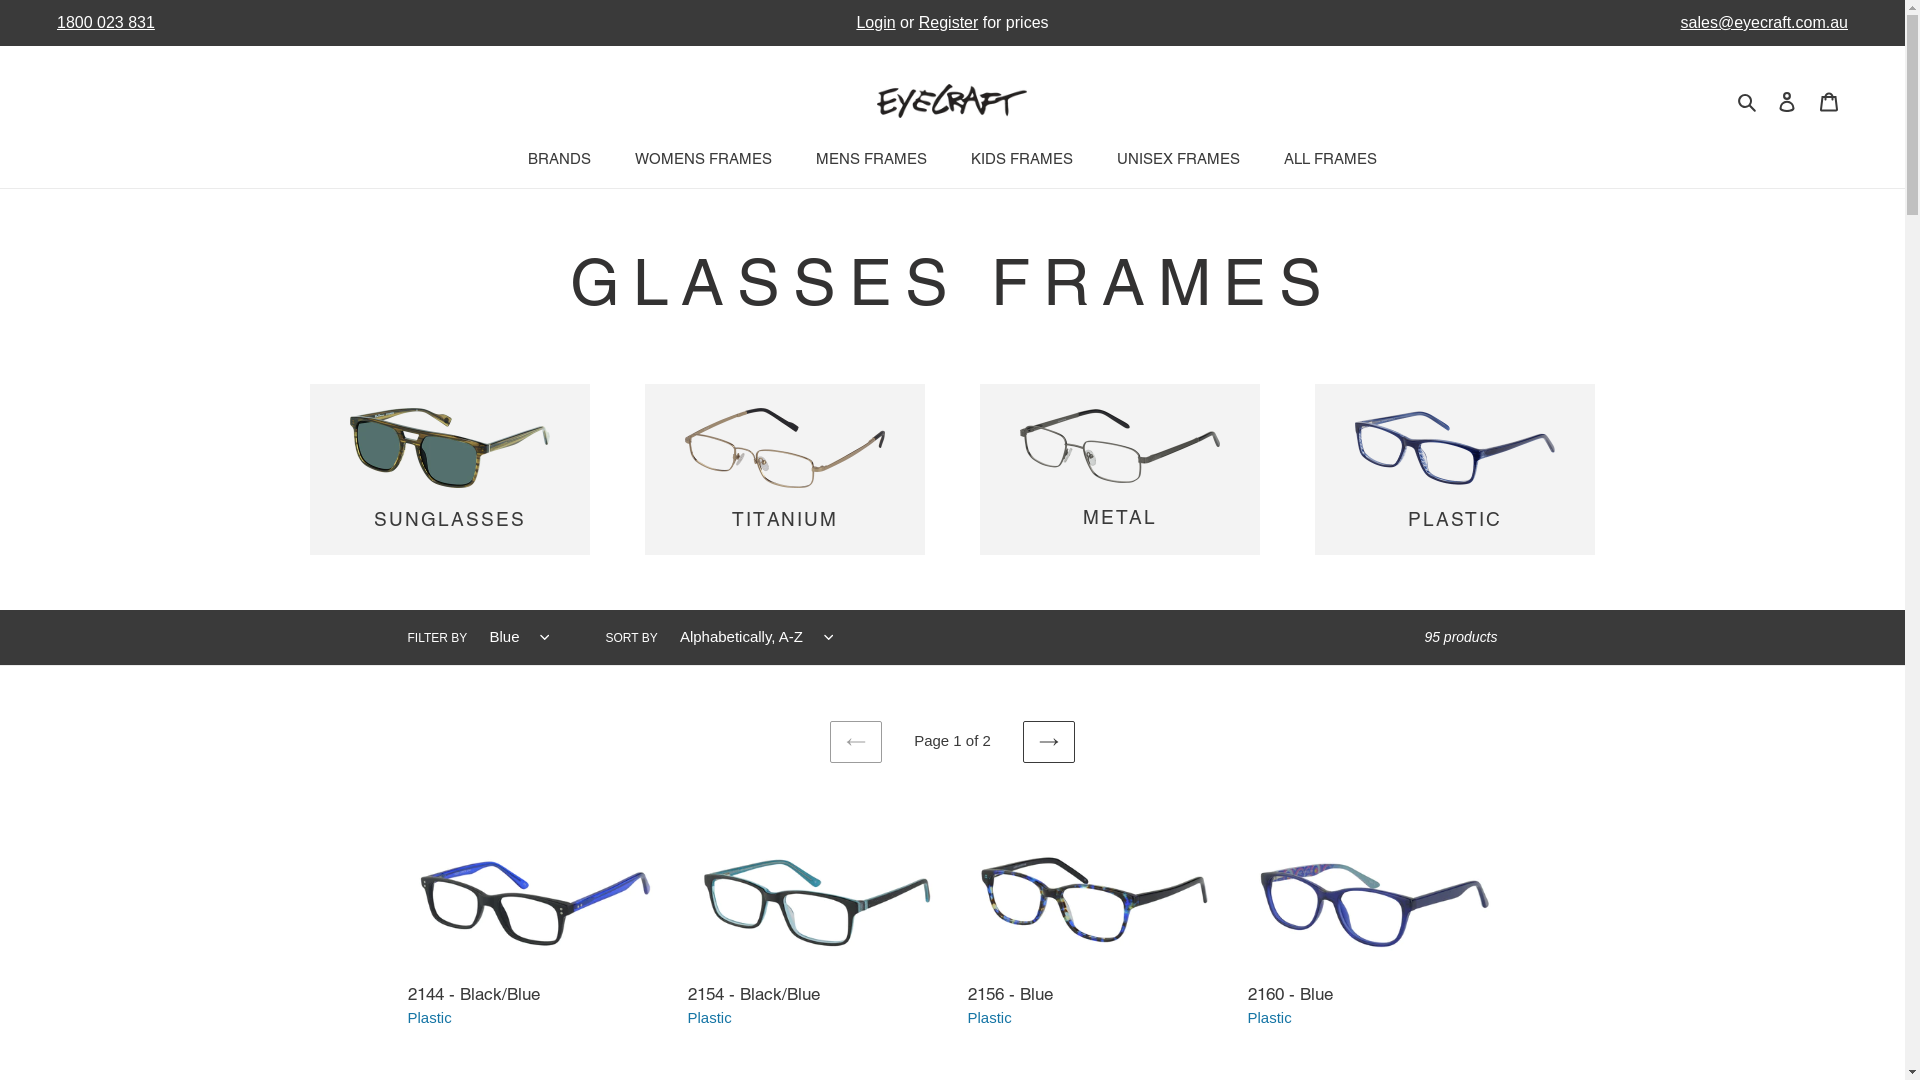  What do you see at coordinates (356, 22) in the screenshot?
I see `1800 023 831` at bounding box center [356, 22].